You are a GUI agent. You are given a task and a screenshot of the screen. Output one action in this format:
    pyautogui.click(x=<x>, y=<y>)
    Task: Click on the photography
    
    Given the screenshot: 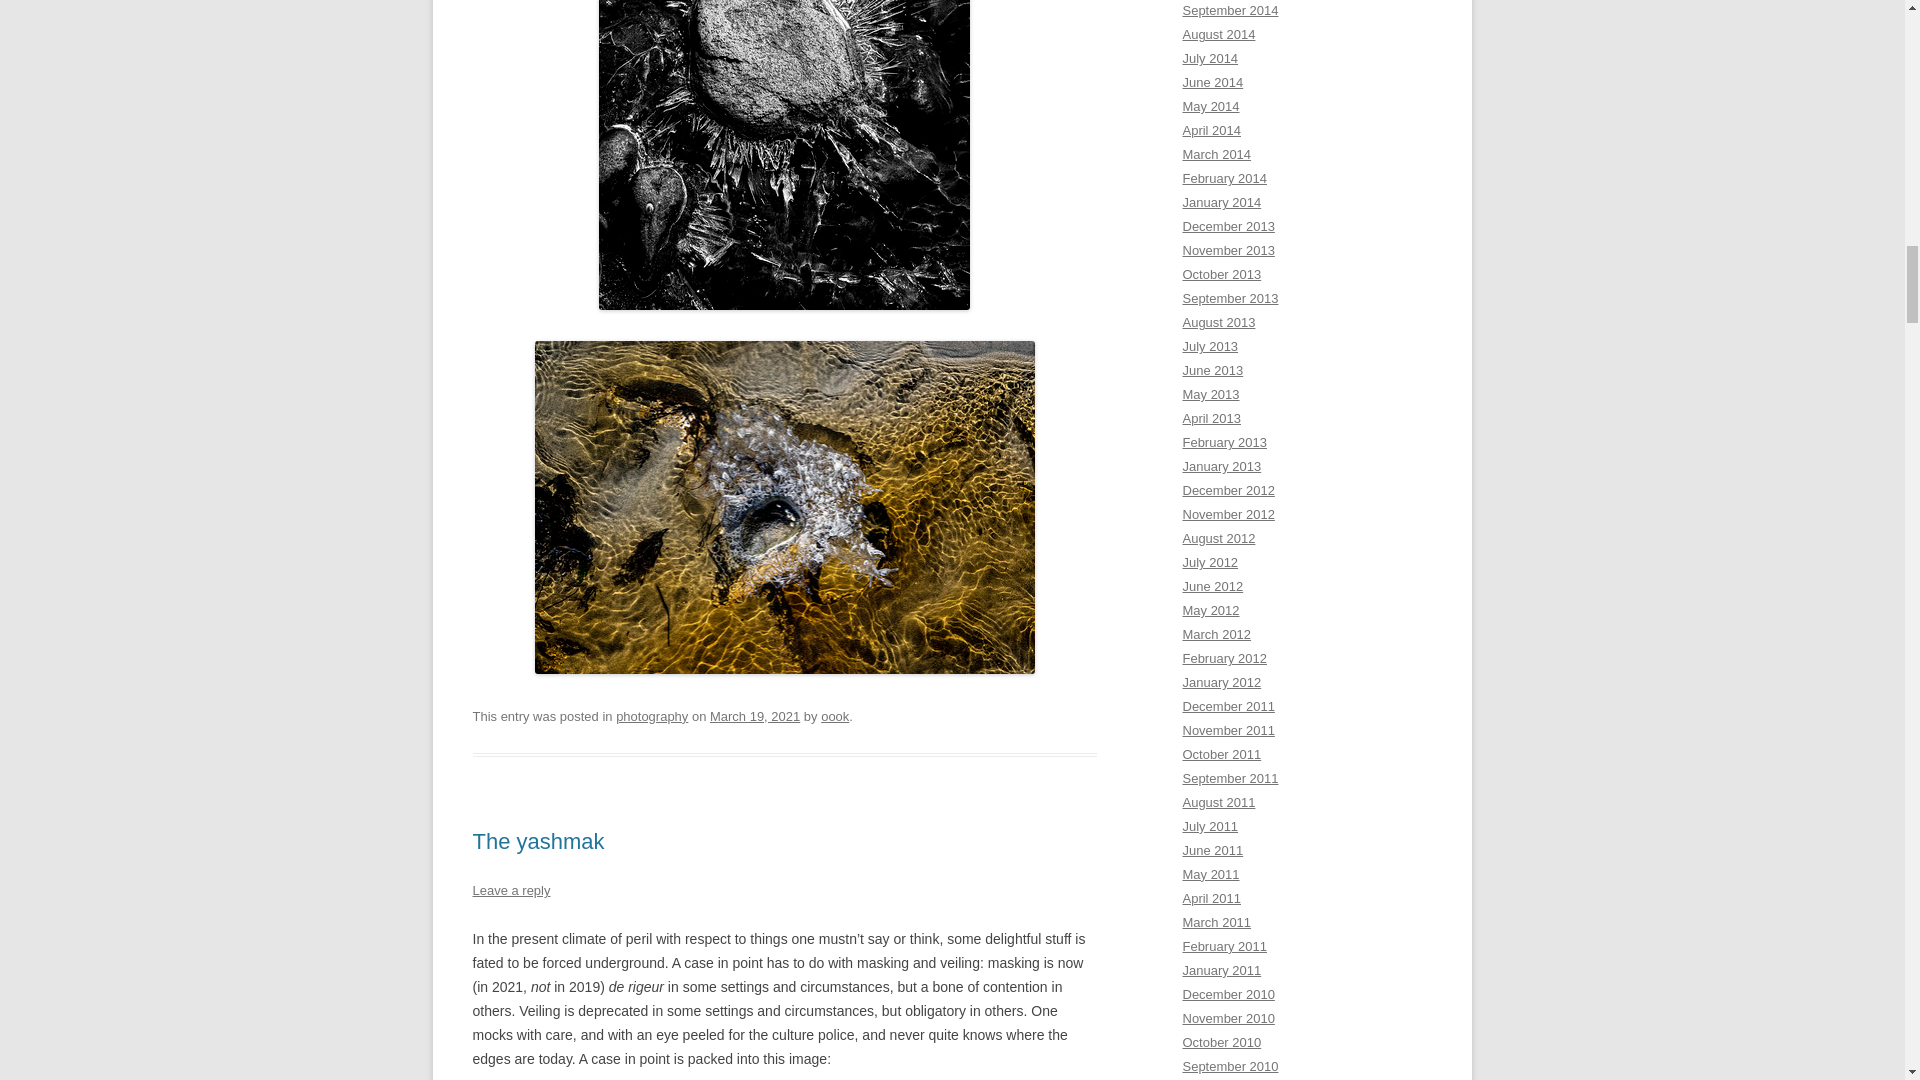 What is the action you would take?
    pyautogui.click(x=652, y=716)
    